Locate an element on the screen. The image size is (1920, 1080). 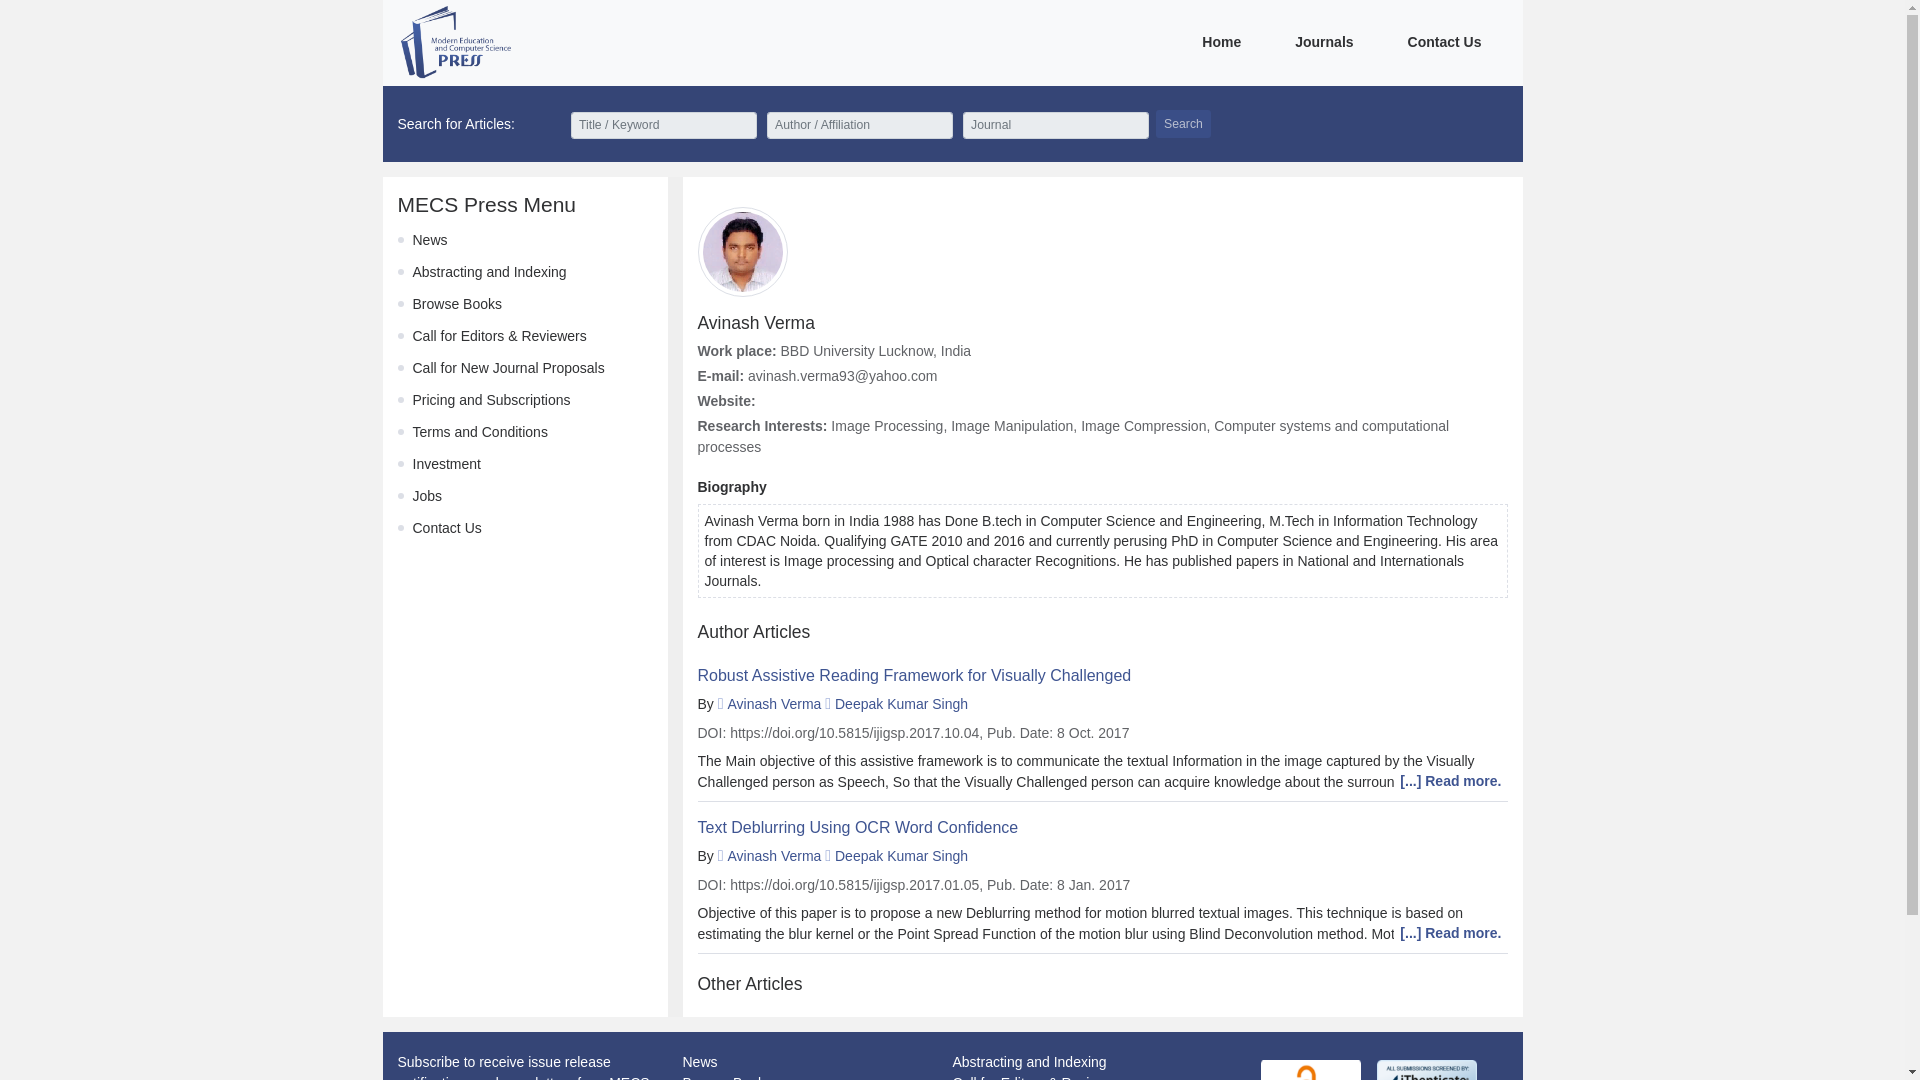
Deepak Kumar Singh is located at coordinates (901, 703).